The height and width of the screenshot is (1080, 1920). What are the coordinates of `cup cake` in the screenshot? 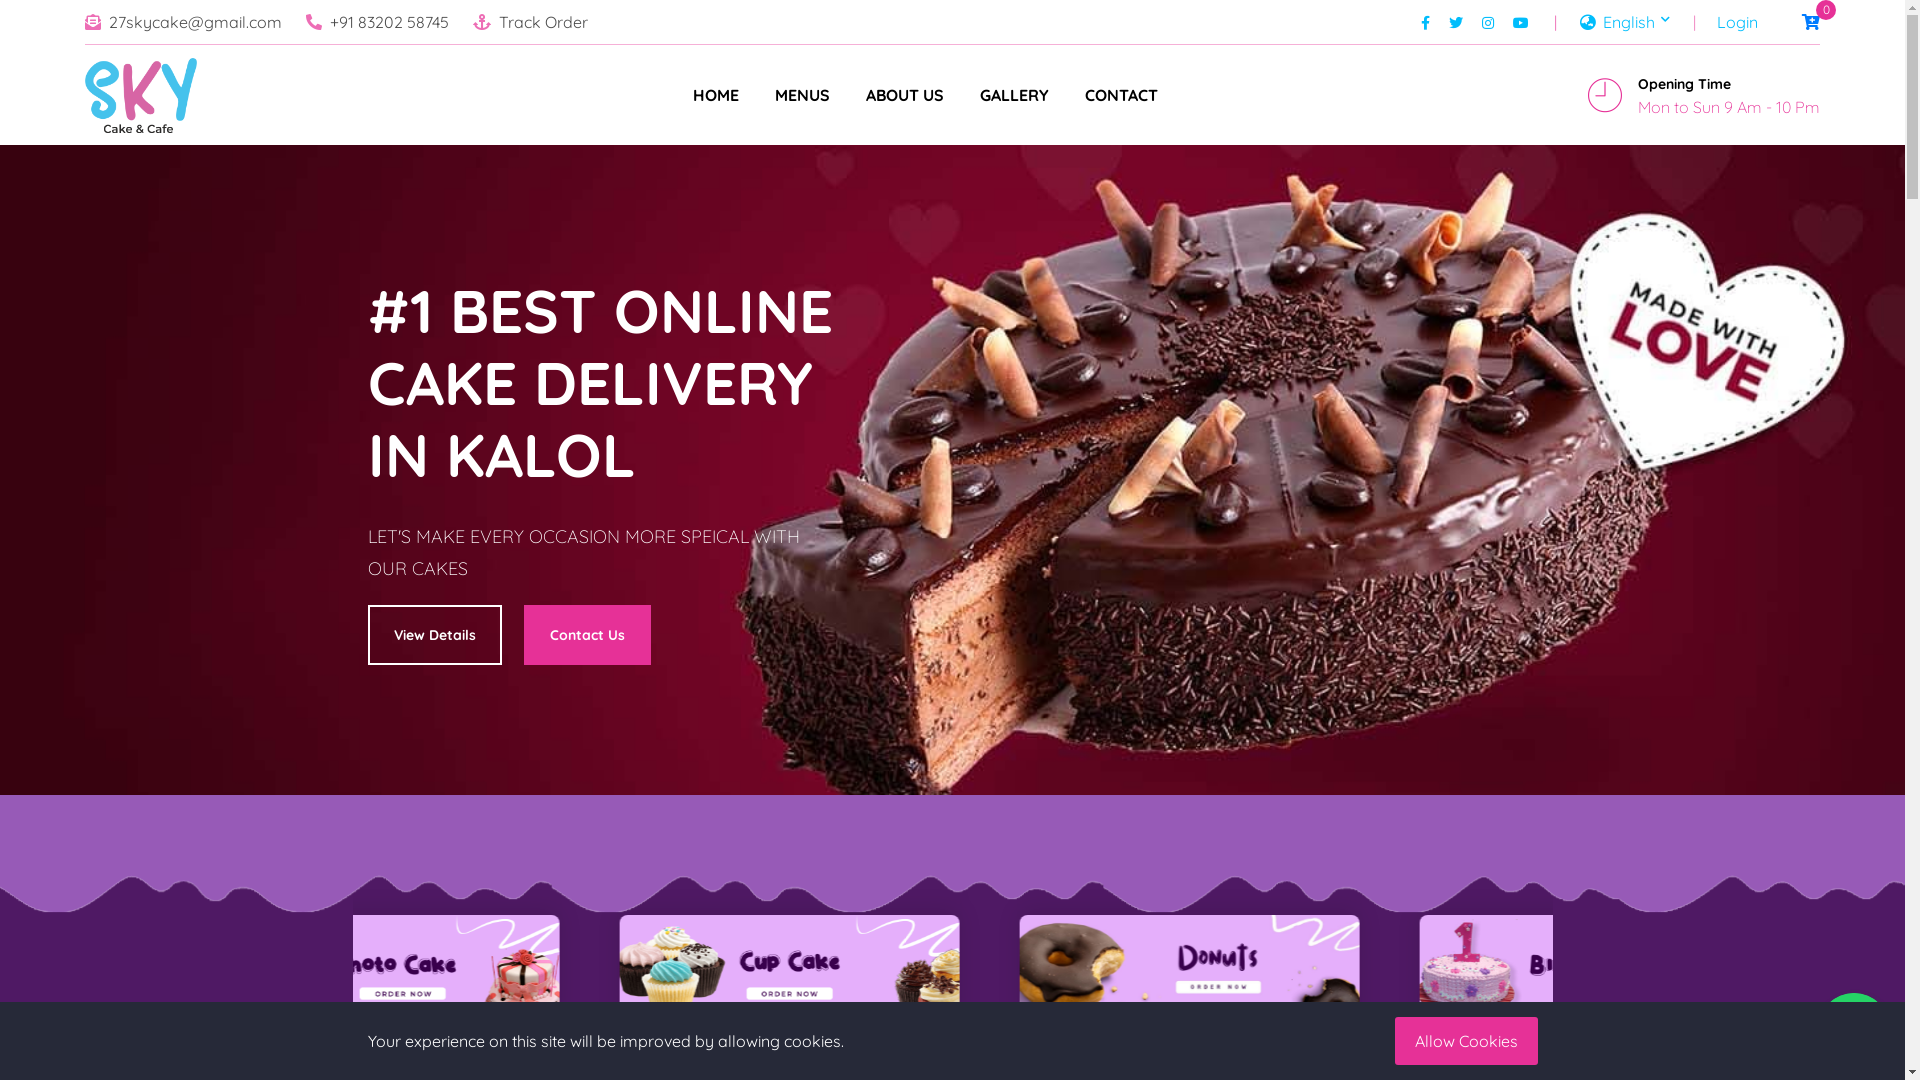 It's located at (952, 972).